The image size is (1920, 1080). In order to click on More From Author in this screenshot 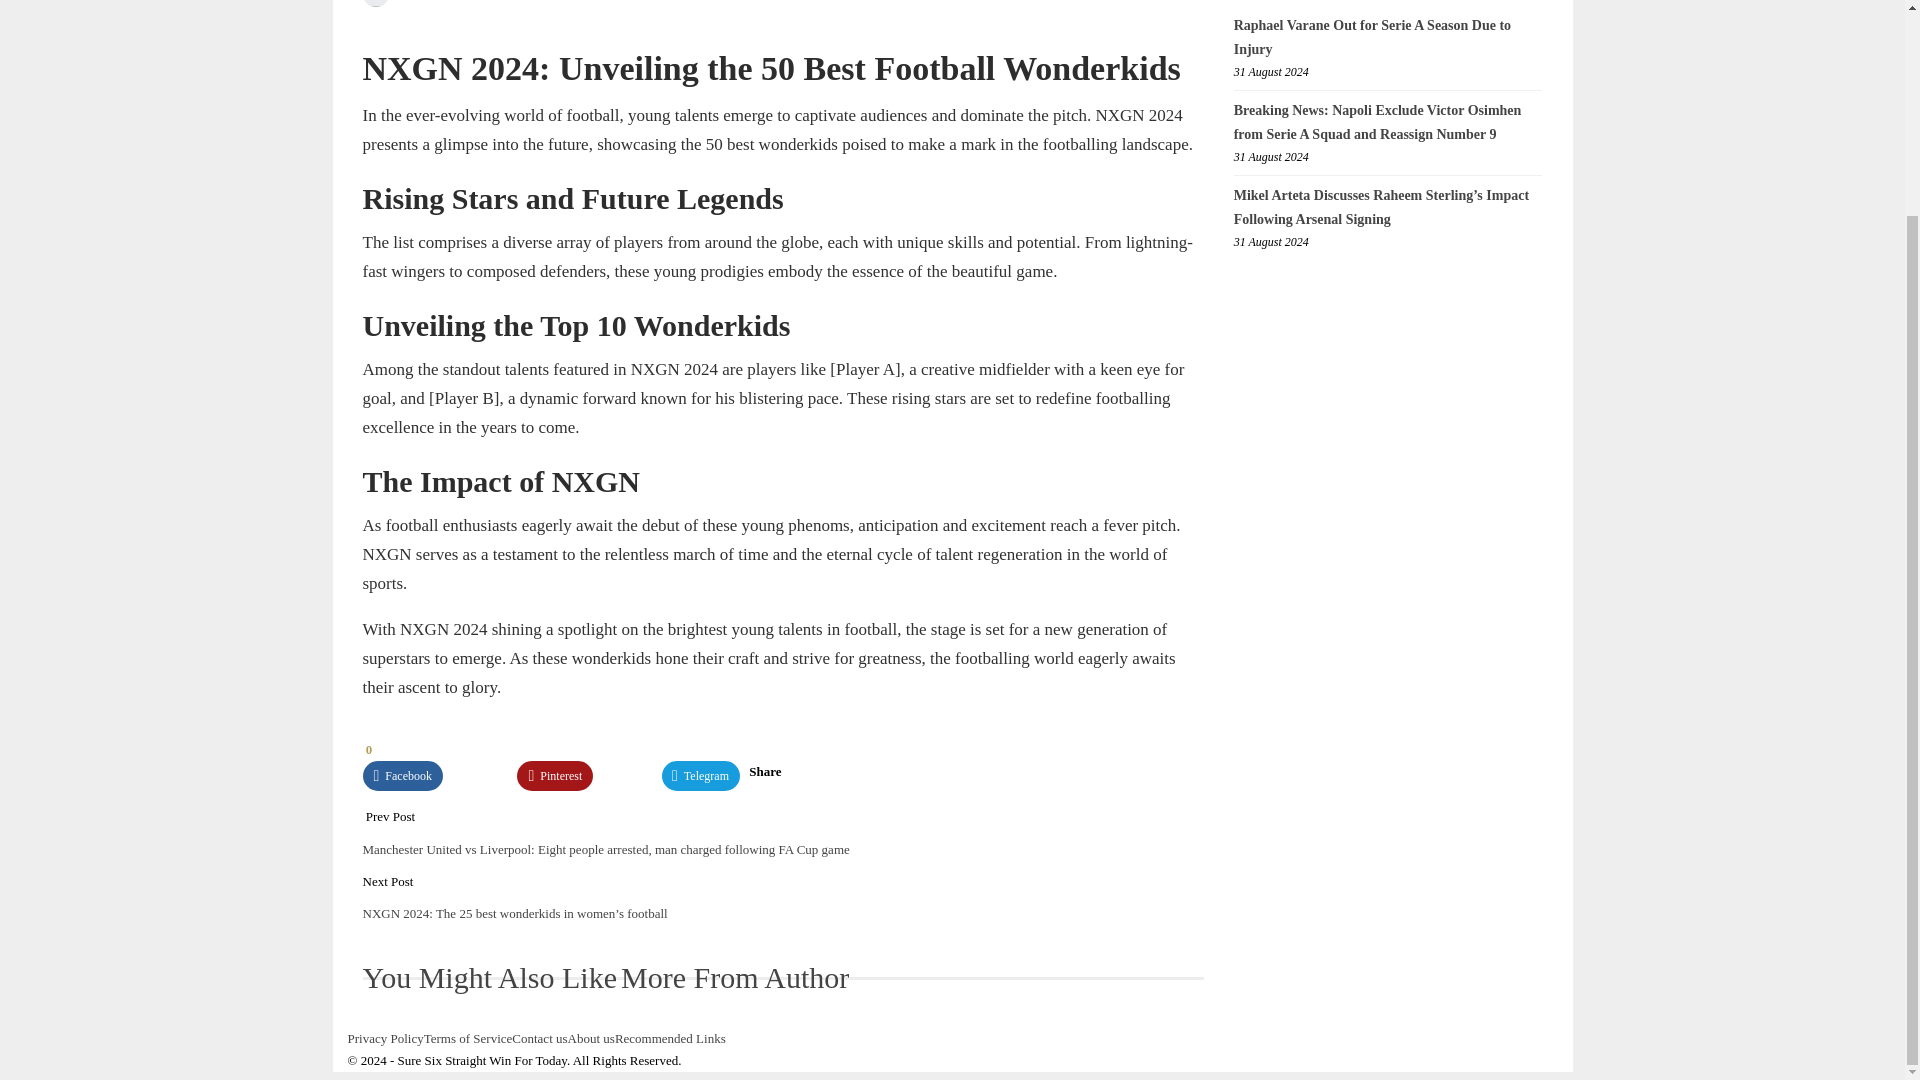, I will do `click(734, 982)`.